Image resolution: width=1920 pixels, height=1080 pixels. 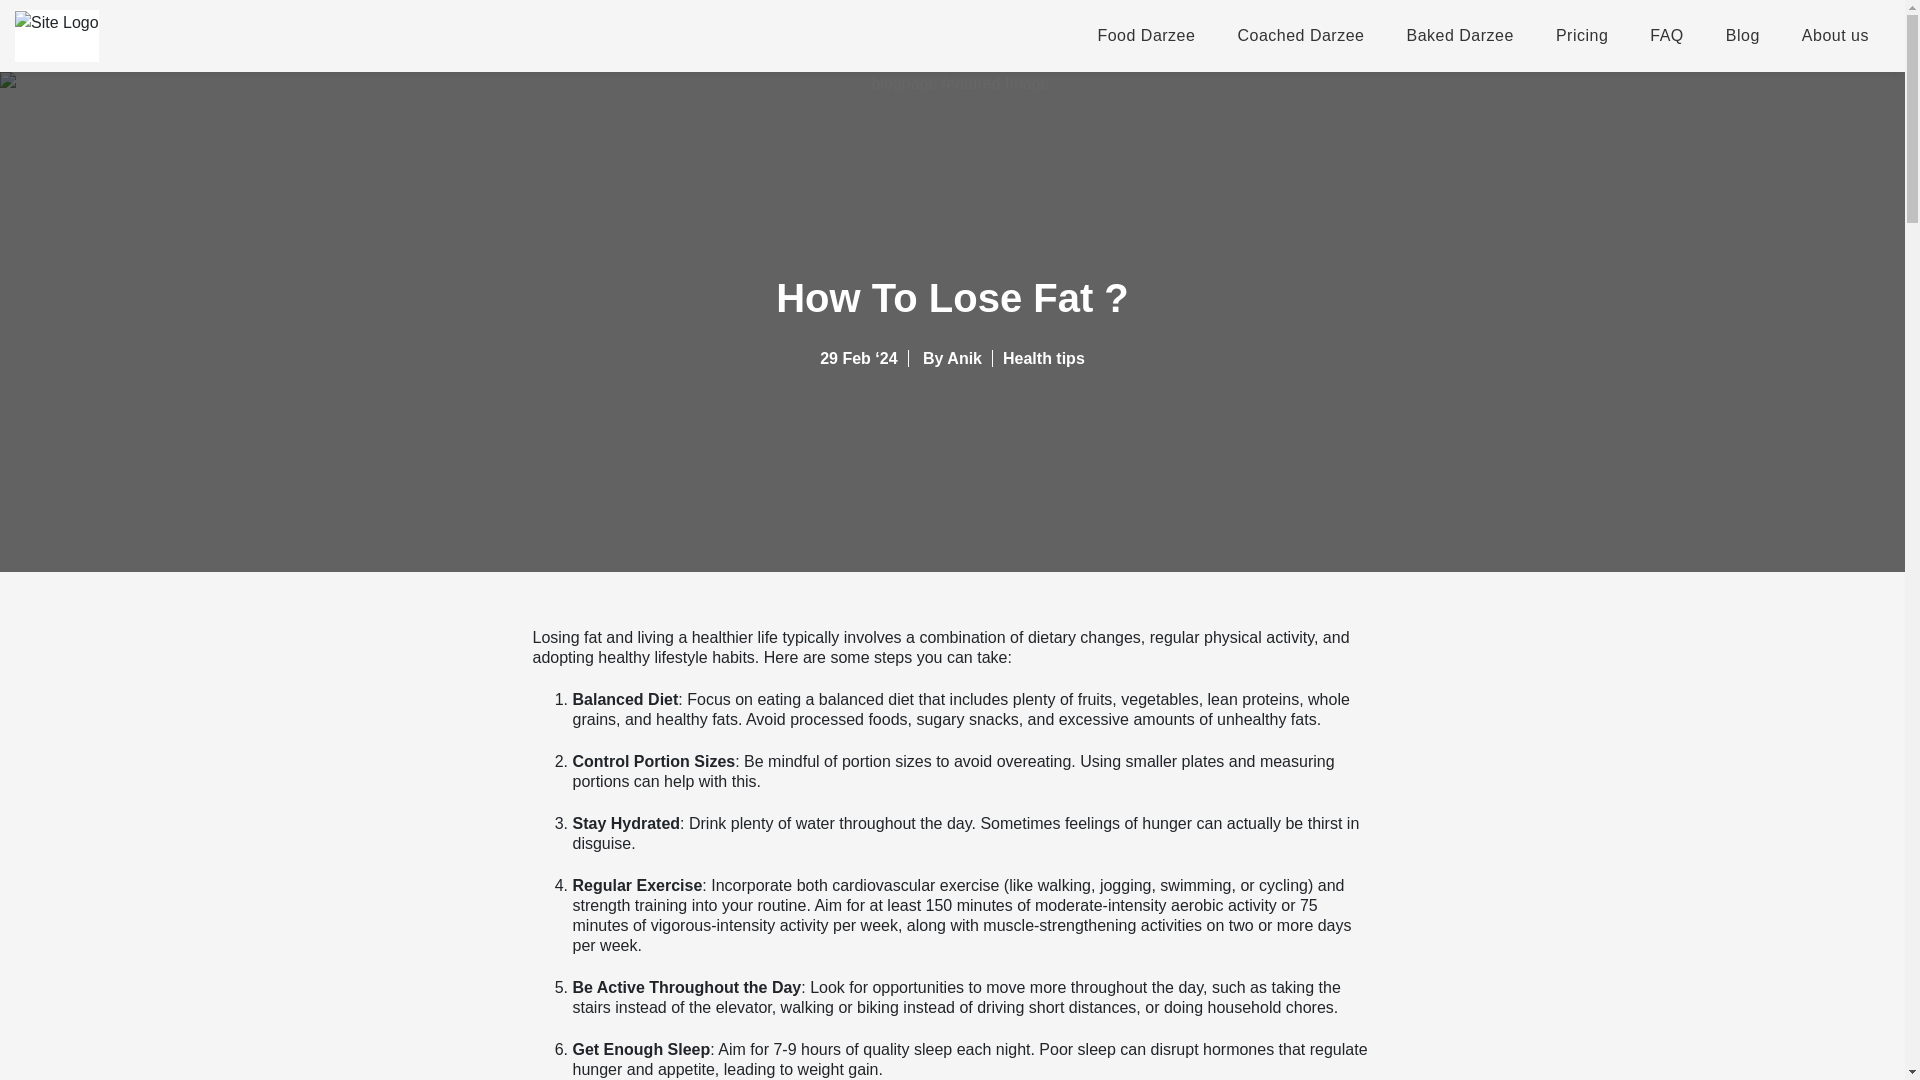 What do you see at coordinates (1581, 36) in the screenshot?
I see `Pricing` at bounding box center [1581, 36].